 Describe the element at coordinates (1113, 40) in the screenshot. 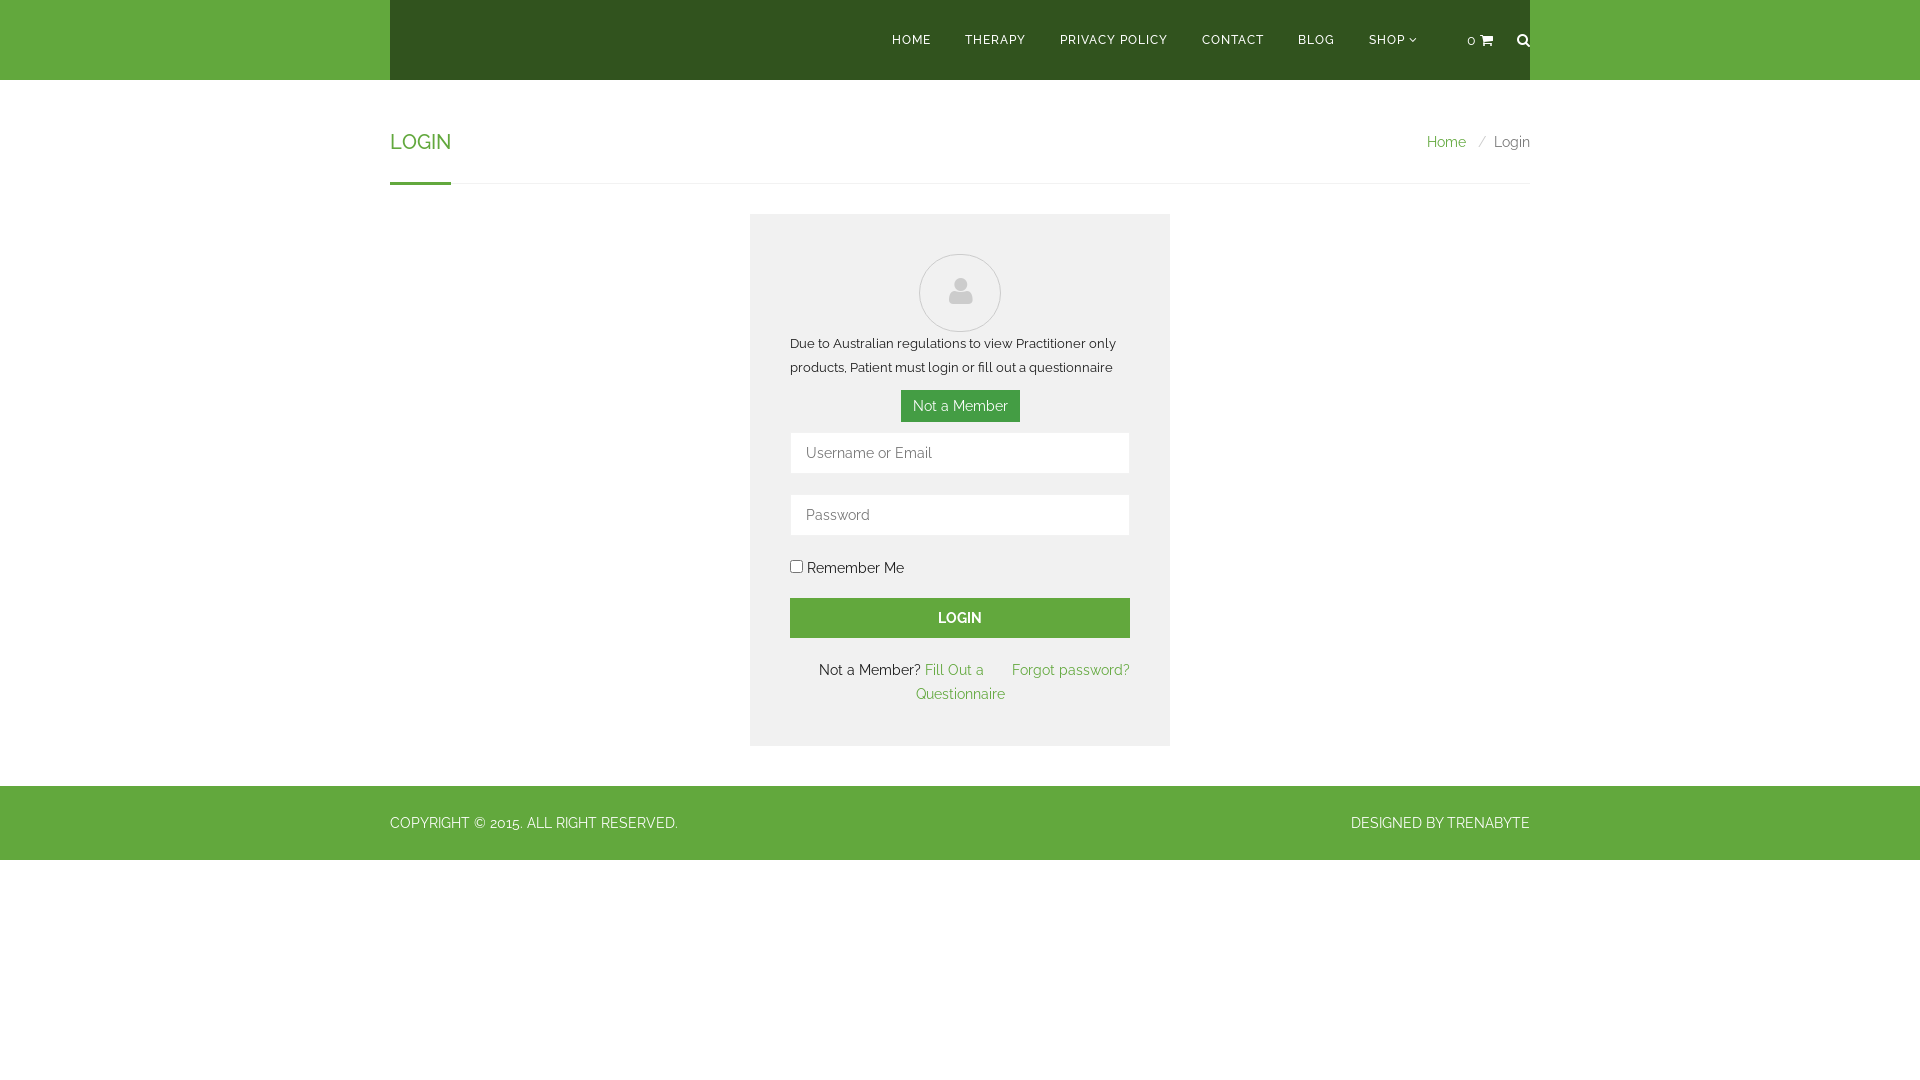

I see `PRIVACY POLICY` at that location.